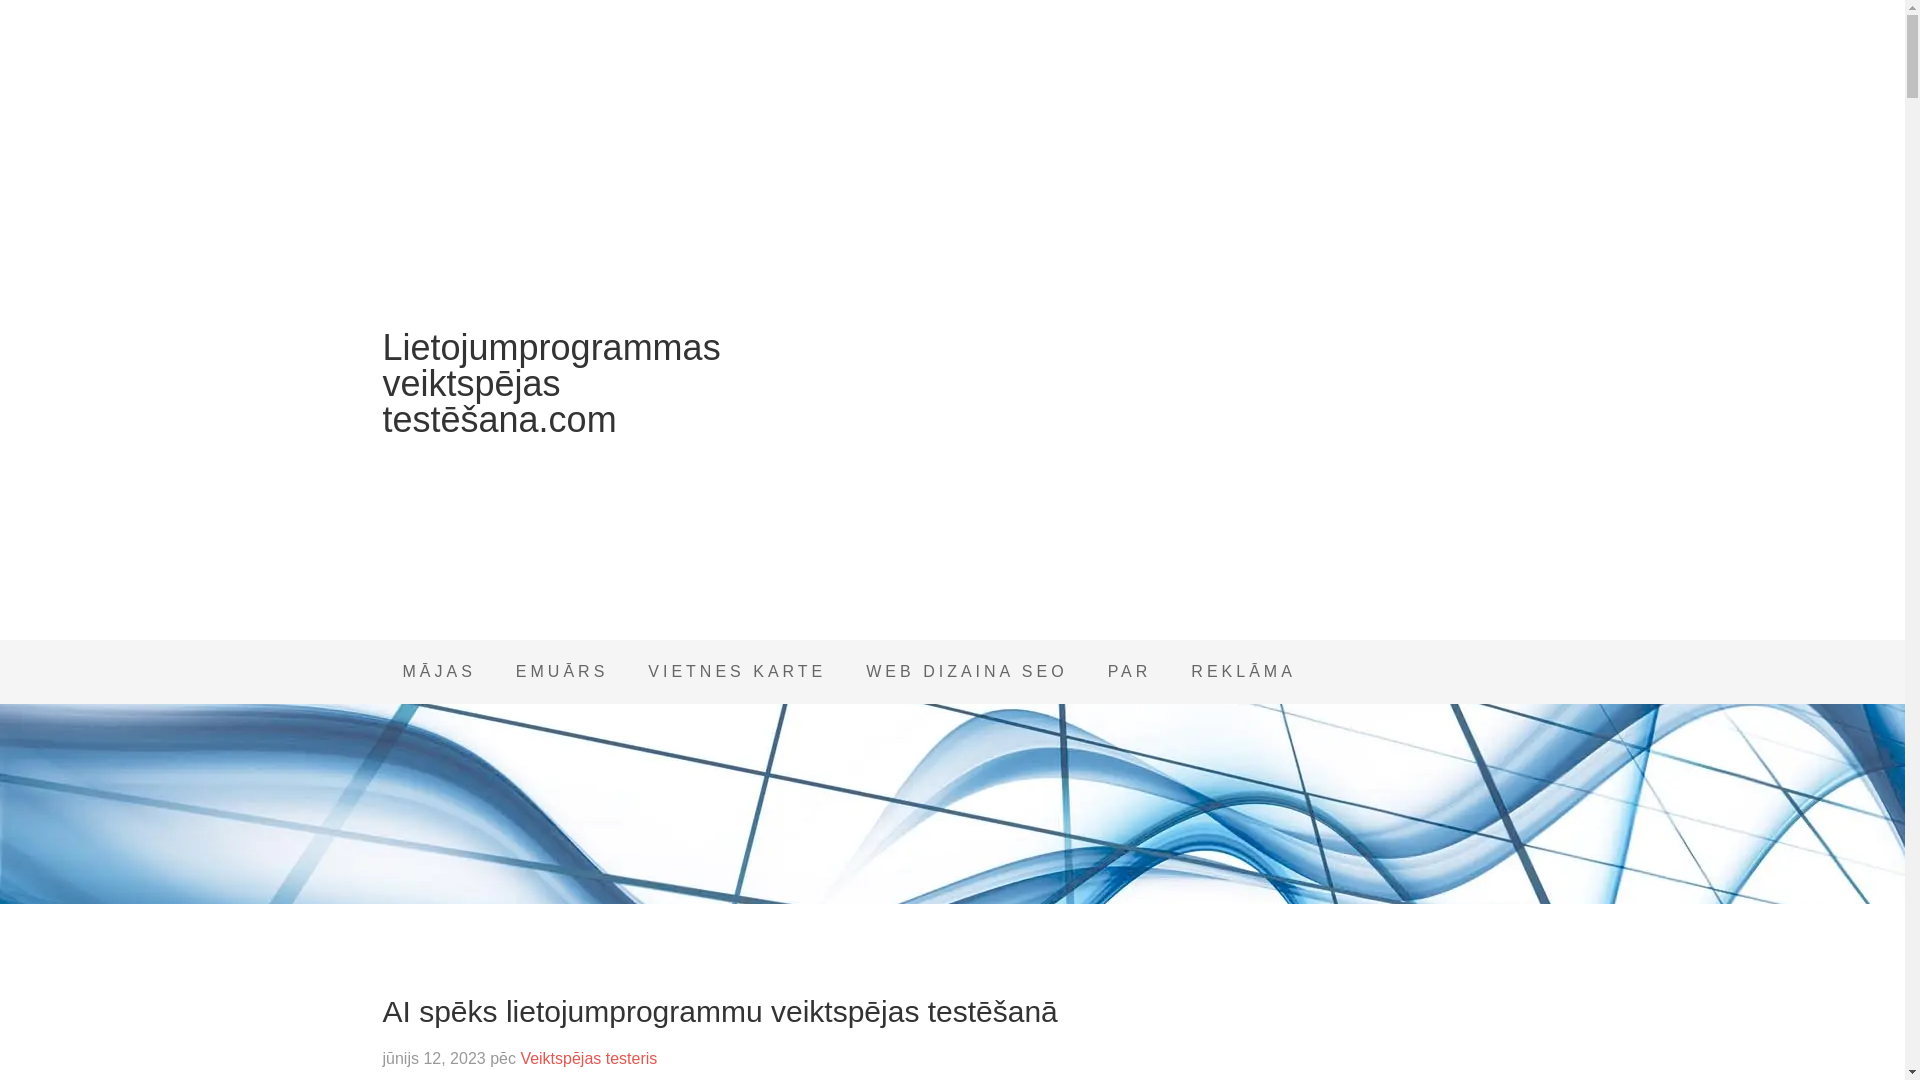  Describe the element at coordinates (966, 672) in the screenshot. I see `WEB DIZAINA SEO` at that location.